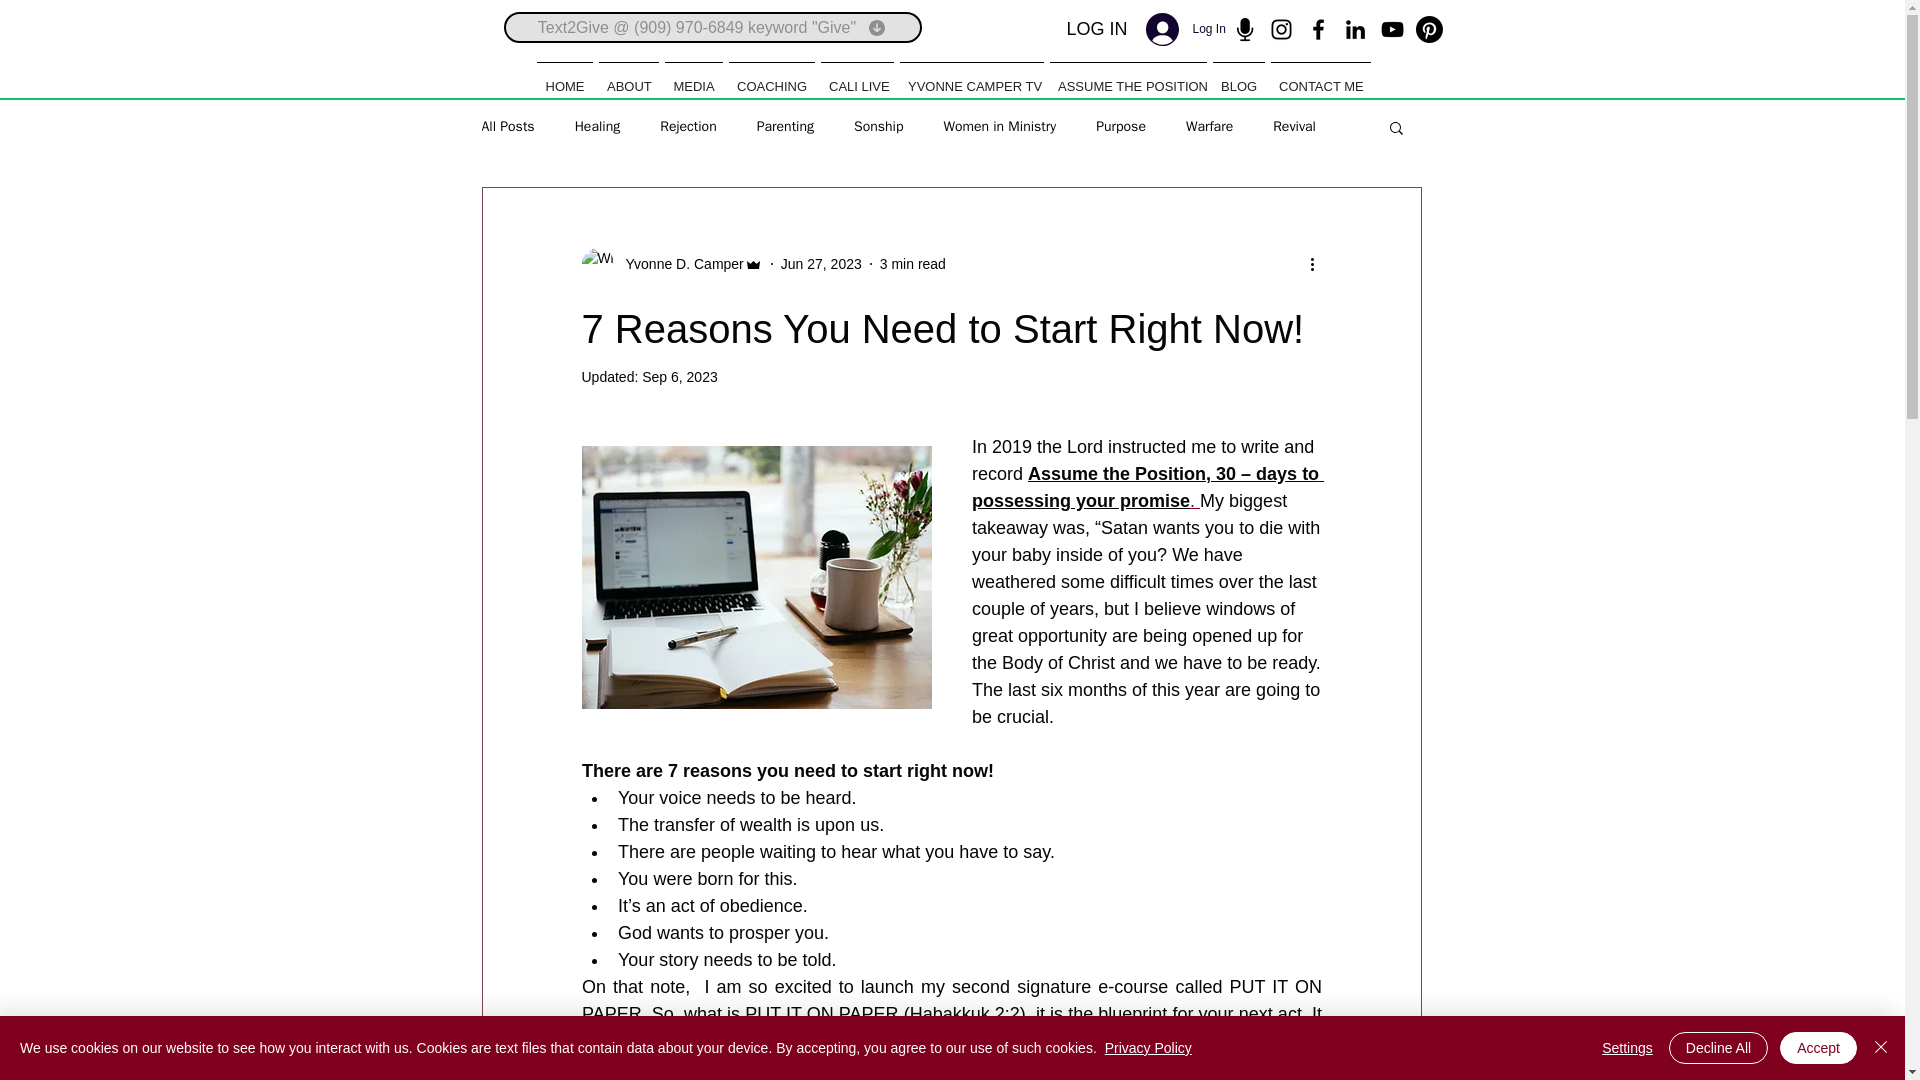 The image size is (1920, 1080). Describe the element at coordinates (1176, 28) in the screenshot. I see `Log In` at that location.